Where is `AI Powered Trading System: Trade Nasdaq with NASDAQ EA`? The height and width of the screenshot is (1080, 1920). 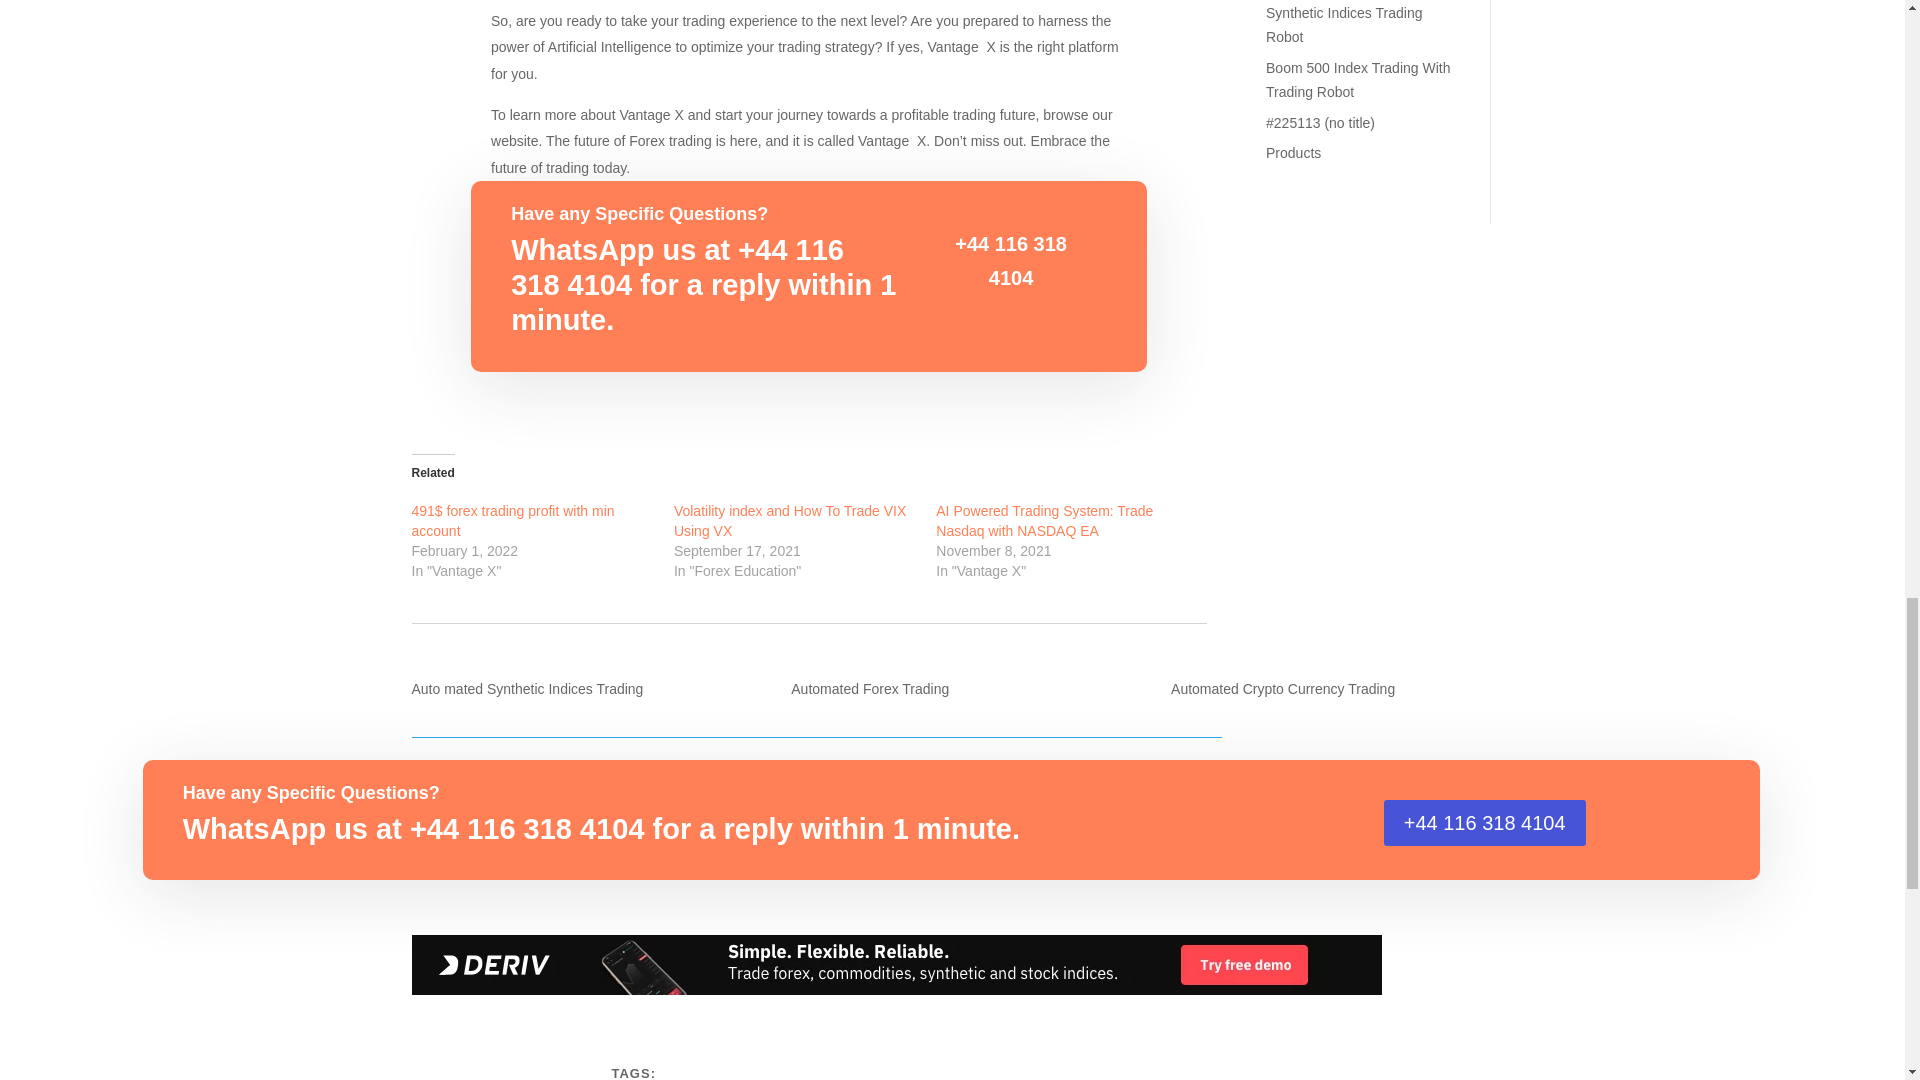 AI Powered Trading System: Trade Nasdaq with NASDAQ EA is located at coordinates (1044, 524).